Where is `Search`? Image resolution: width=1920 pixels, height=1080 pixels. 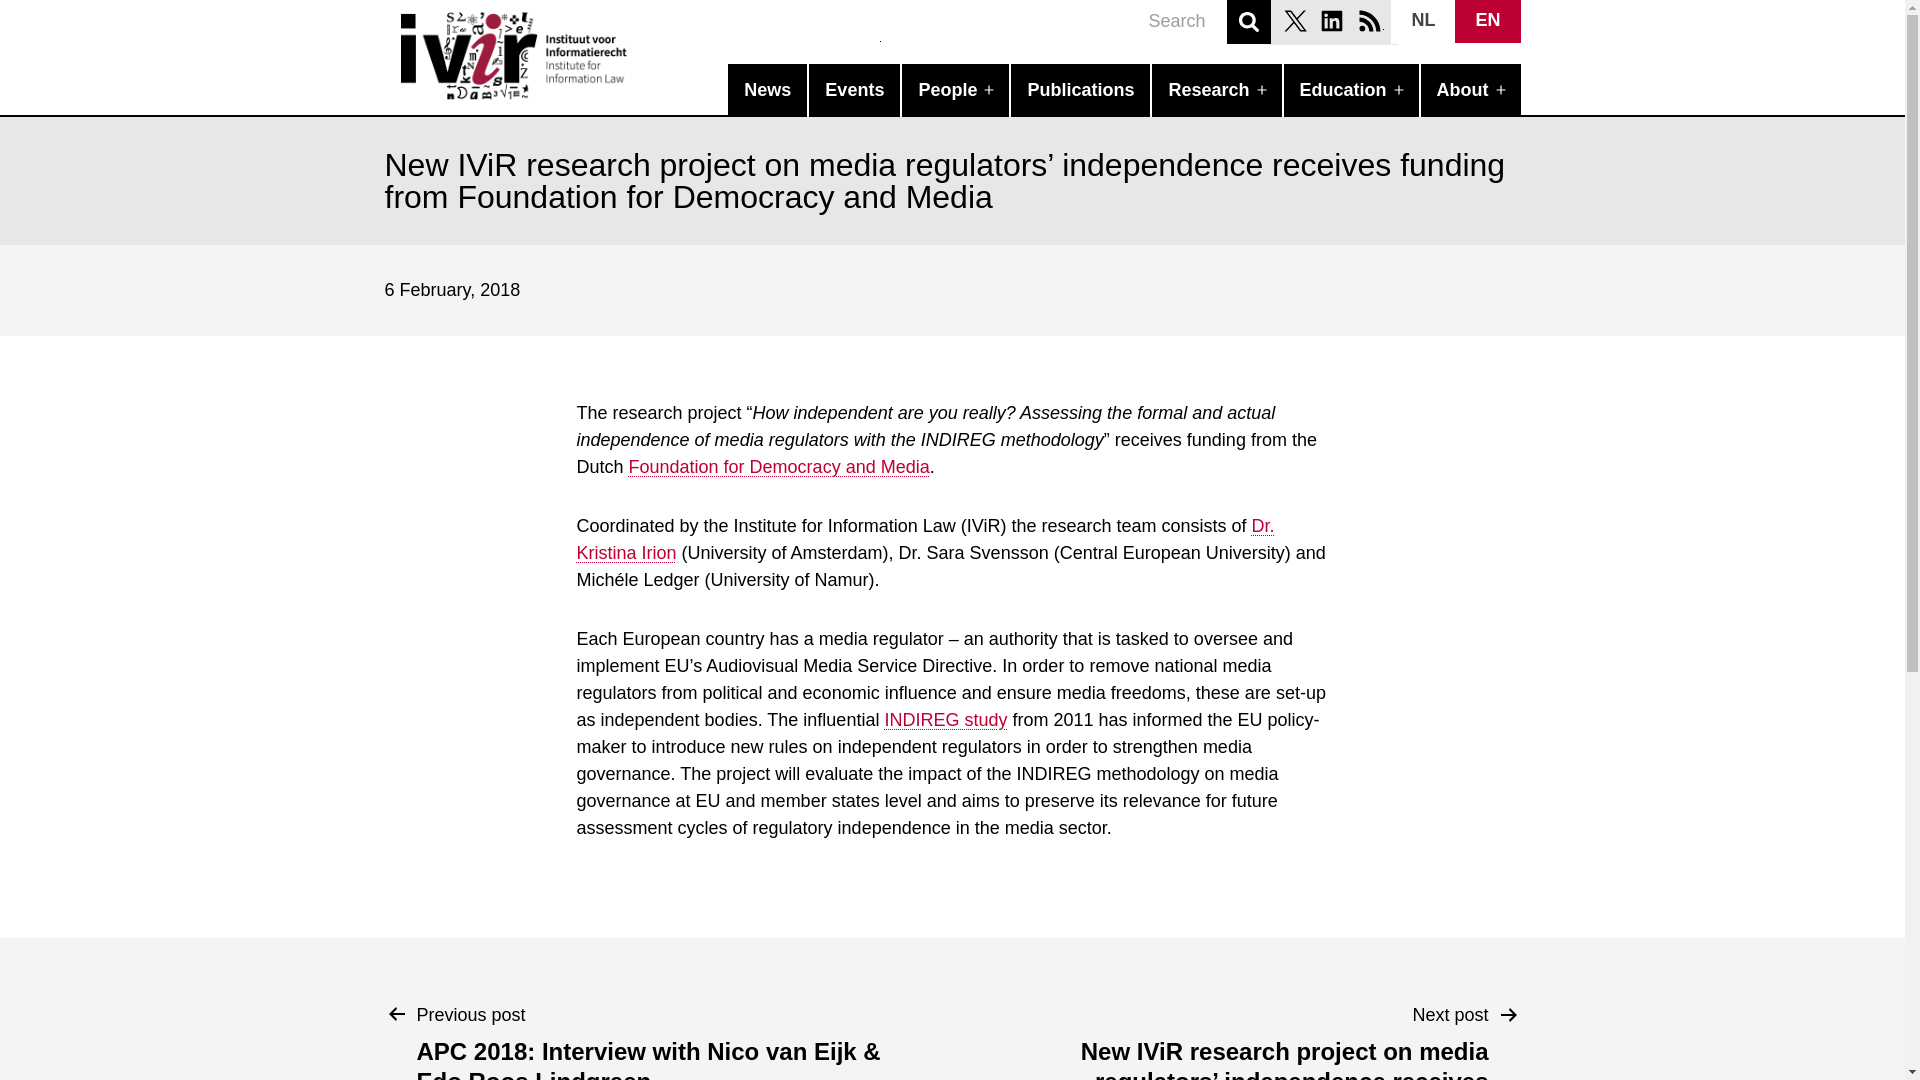 Search is located at coordinates (1248, 22).